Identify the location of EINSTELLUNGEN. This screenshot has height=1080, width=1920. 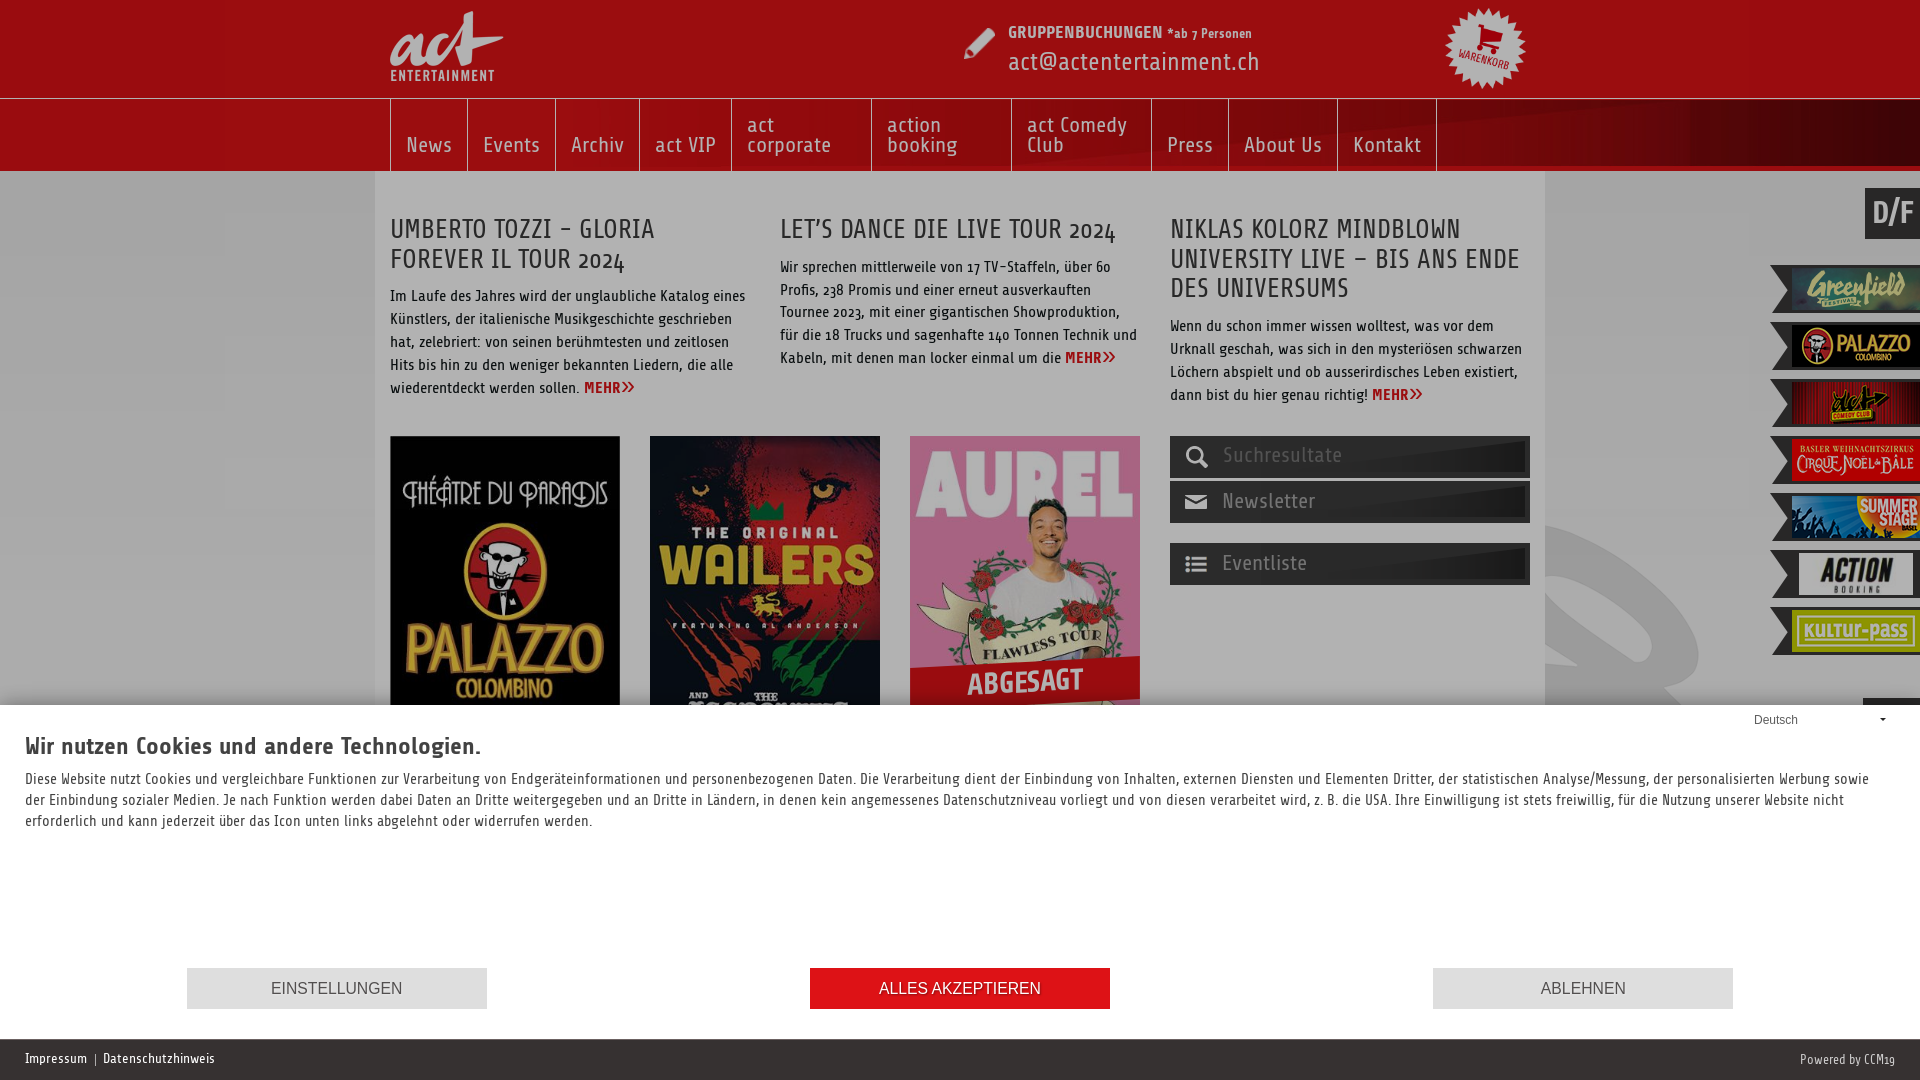
(337, 988).